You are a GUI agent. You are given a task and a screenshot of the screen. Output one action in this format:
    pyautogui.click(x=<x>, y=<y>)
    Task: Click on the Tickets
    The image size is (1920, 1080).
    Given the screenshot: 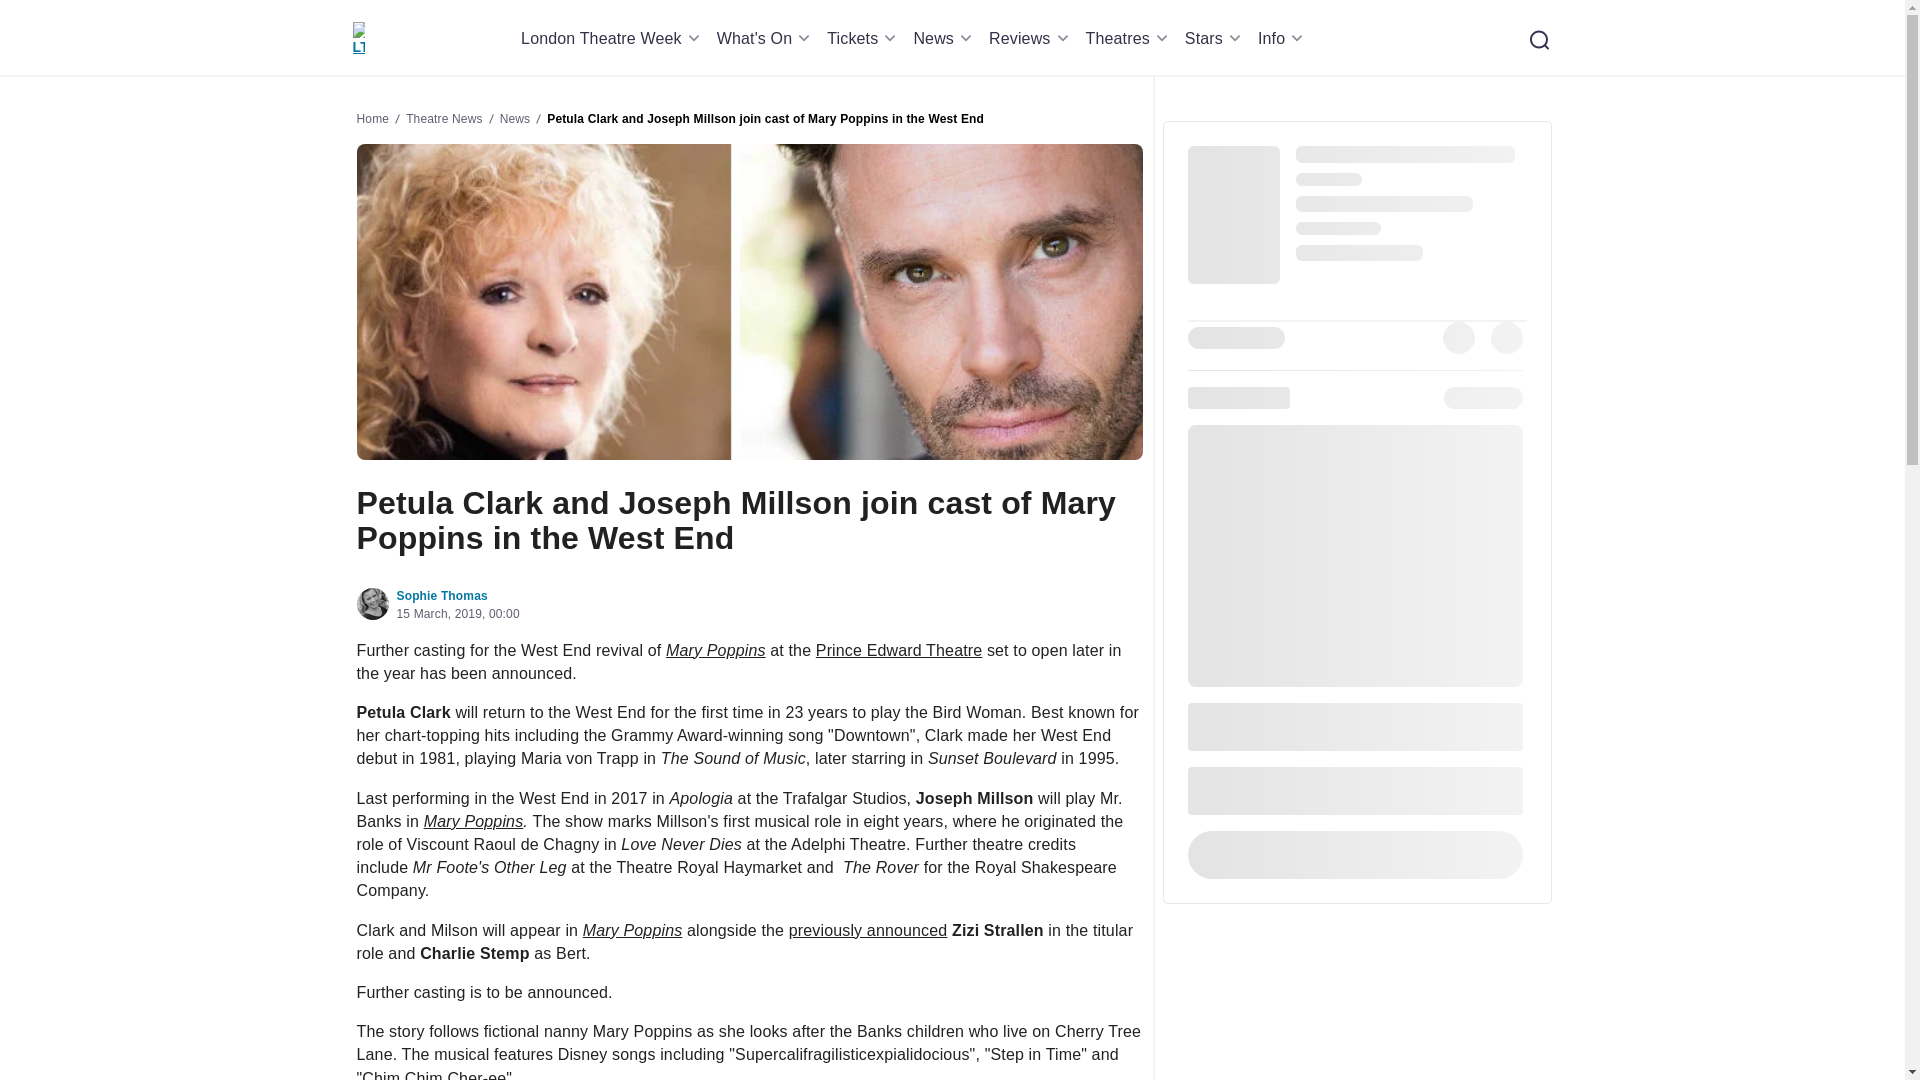 What is the action you would take?
    pyautogui.click(x=864, y=38)
    